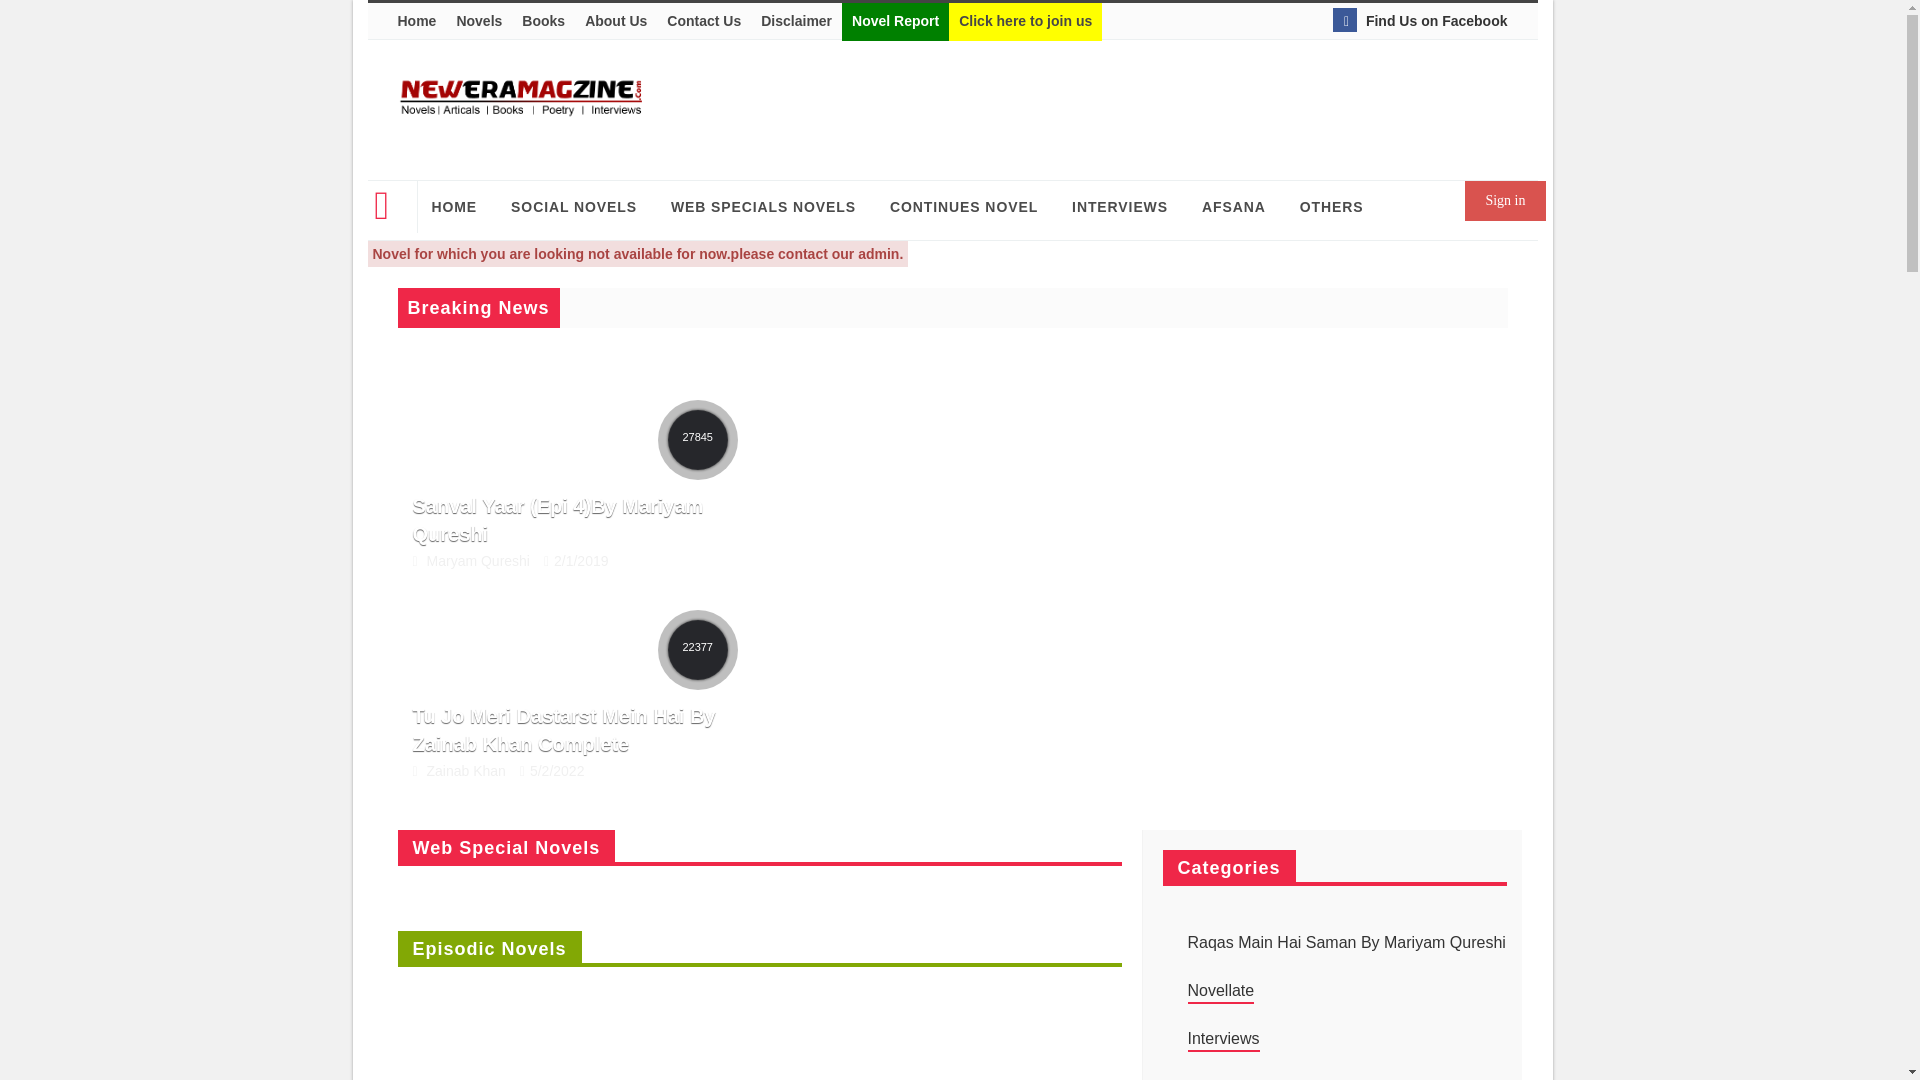 Image resolution: width=1920 pixels, height=1080 pixels. Describe the element at coordinates (1122, 207) in the screenshot. I see `INTERVIEWS` at that location.